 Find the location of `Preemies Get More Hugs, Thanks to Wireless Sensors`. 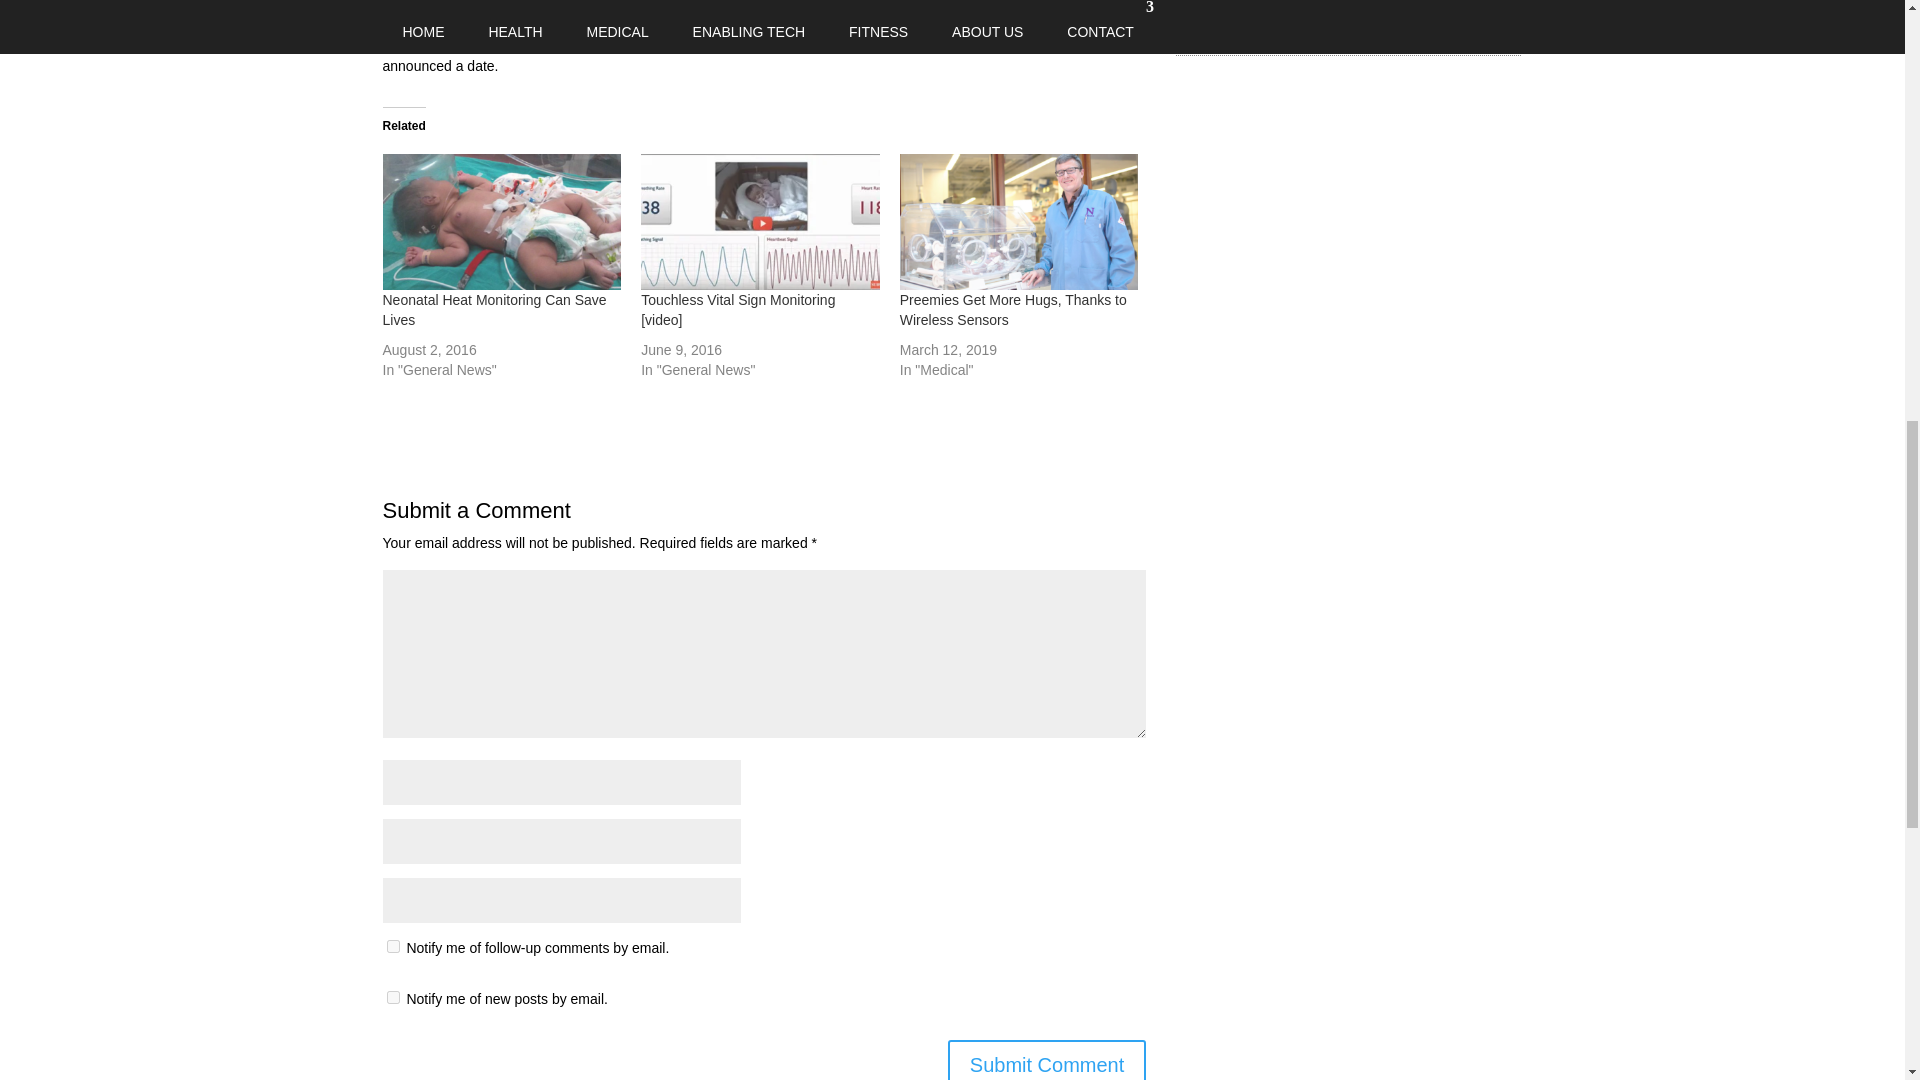

Preemies Get More Hugs, Thanks to Wireless Sensors is located at coordinates (1014, 310).